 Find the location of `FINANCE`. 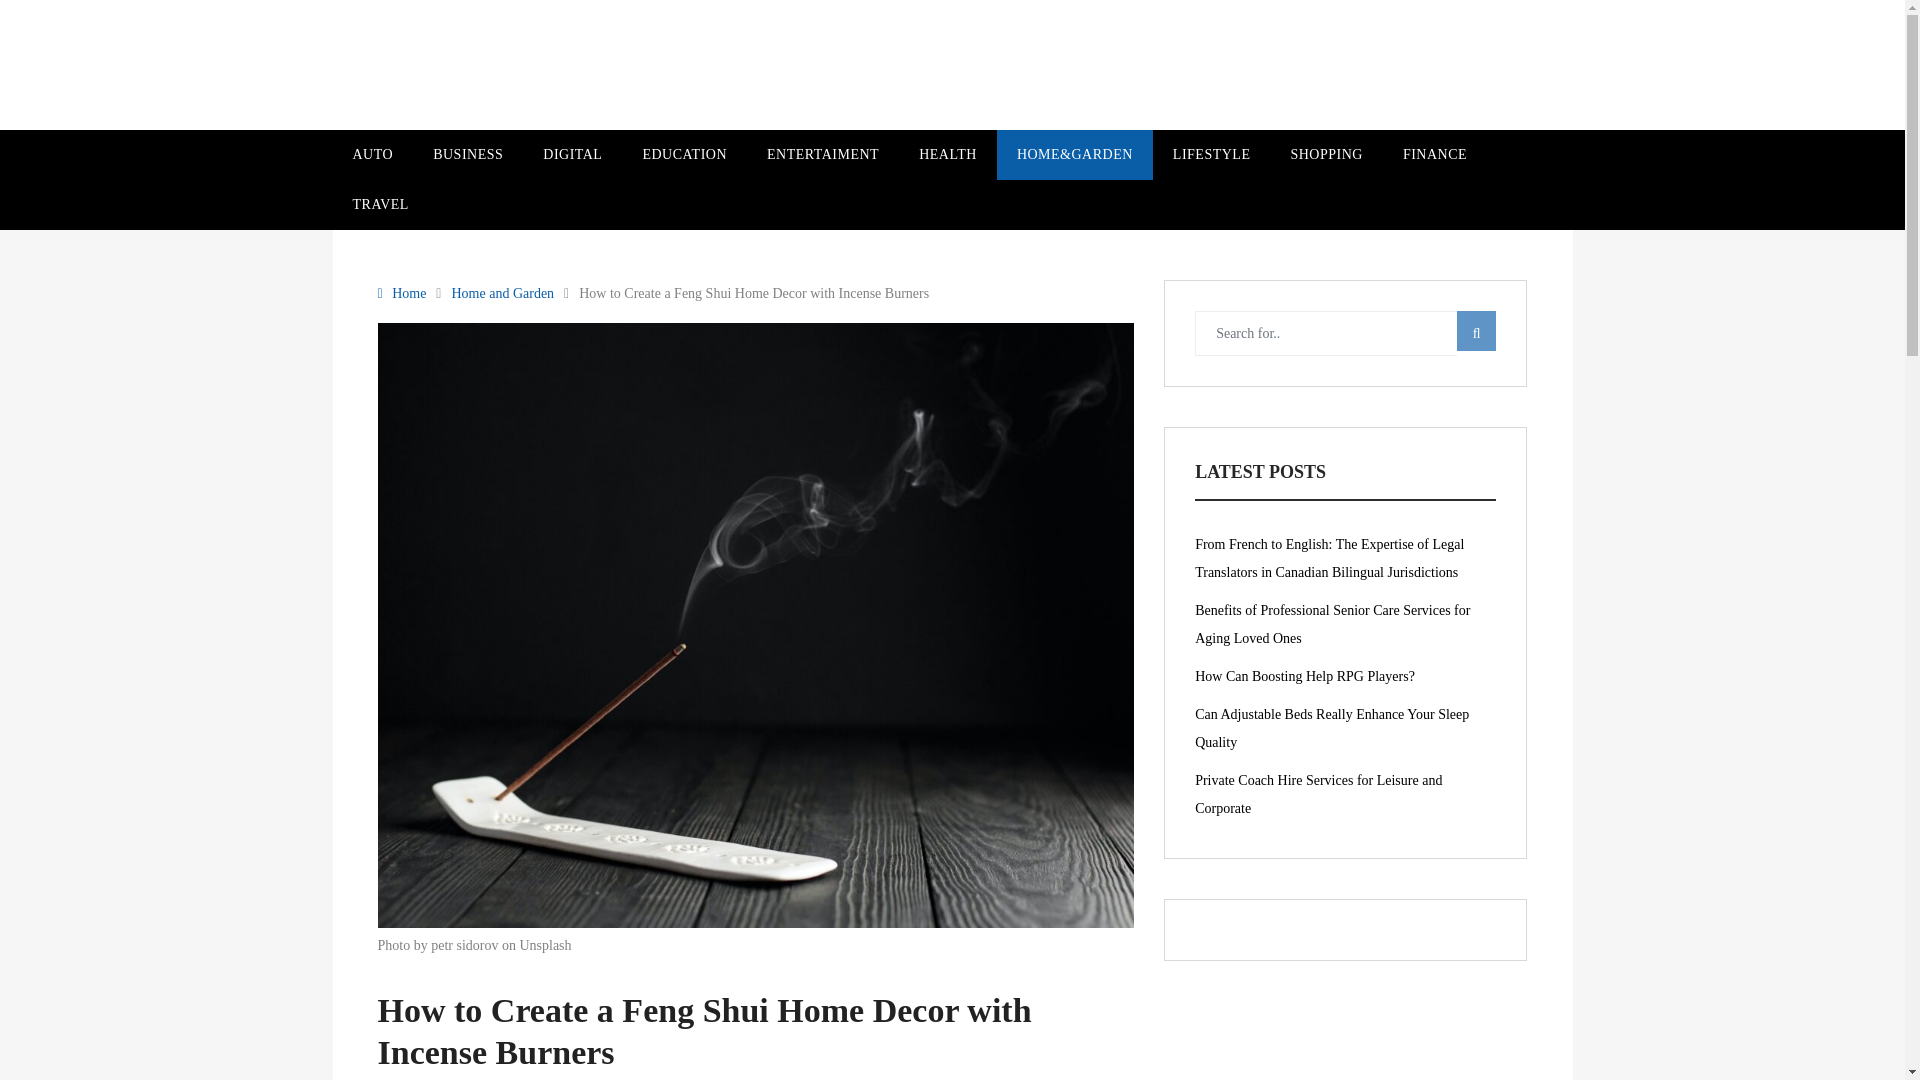

FINANCE is located at coordinates (1434, 154).